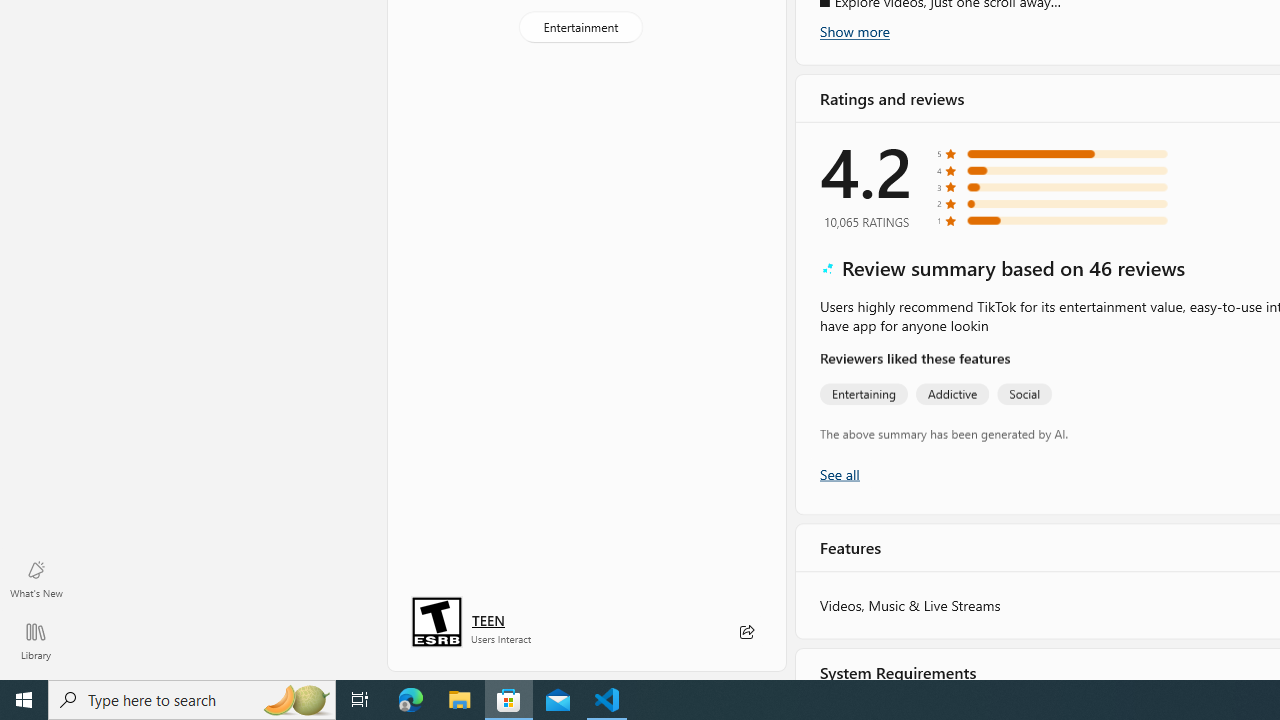  Describe the element at coordinates (488, 620) in the screenshot. I see `Age rating: TEEN. Click for more information.` at that location.